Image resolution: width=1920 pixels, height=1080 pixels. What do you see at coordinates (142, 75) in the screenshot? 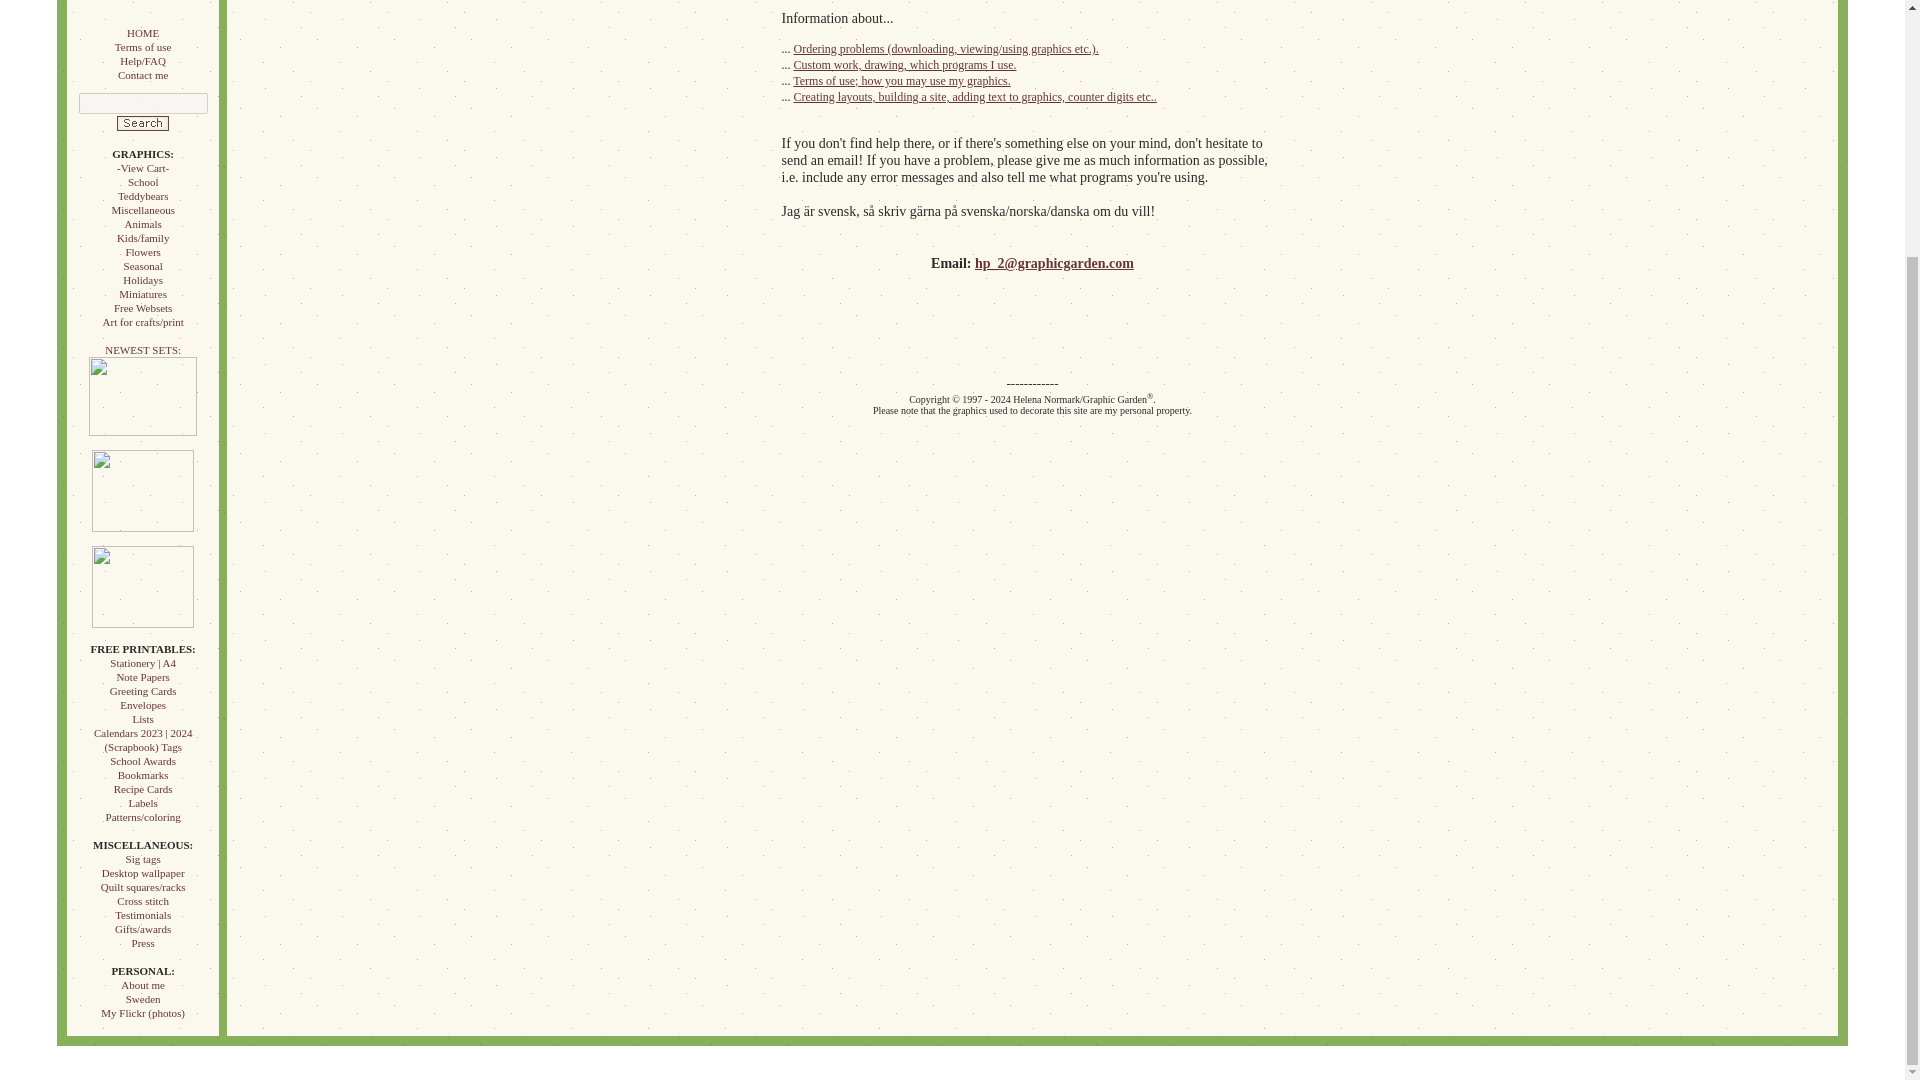
I see `Contact me` at bounding box center [142, 75].